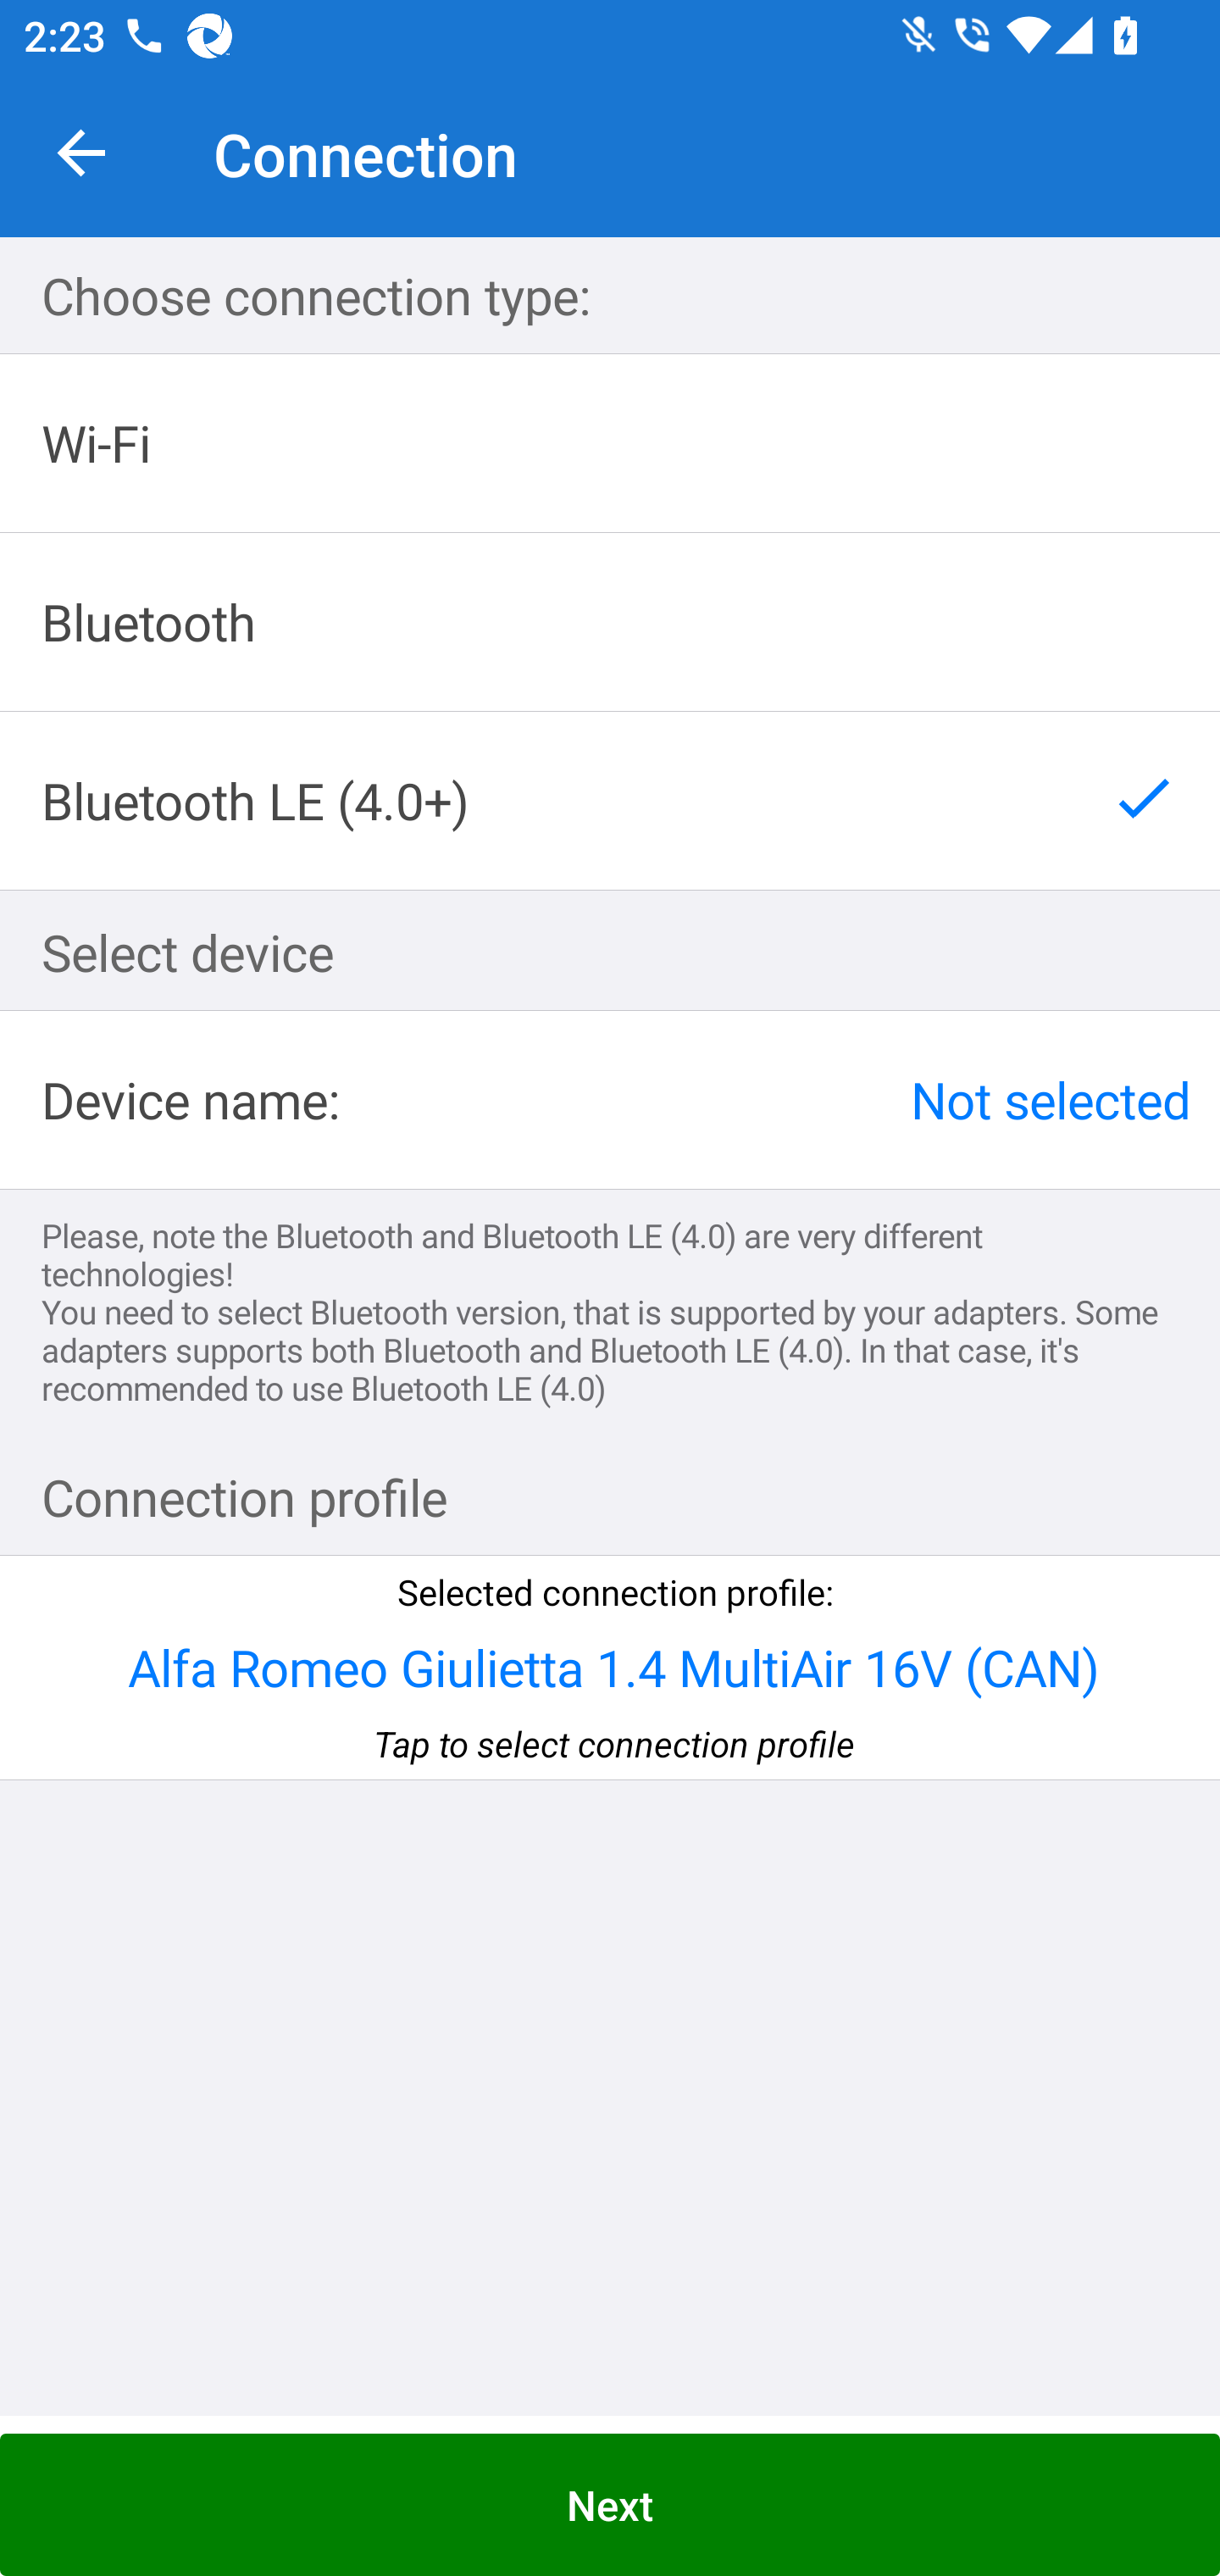 The width and height of the screenshot is (1220, 2576). Describe the element at coordinates (610, 800) in the screenshot. I see `Bluetooth LE (4.0+)` at that location.